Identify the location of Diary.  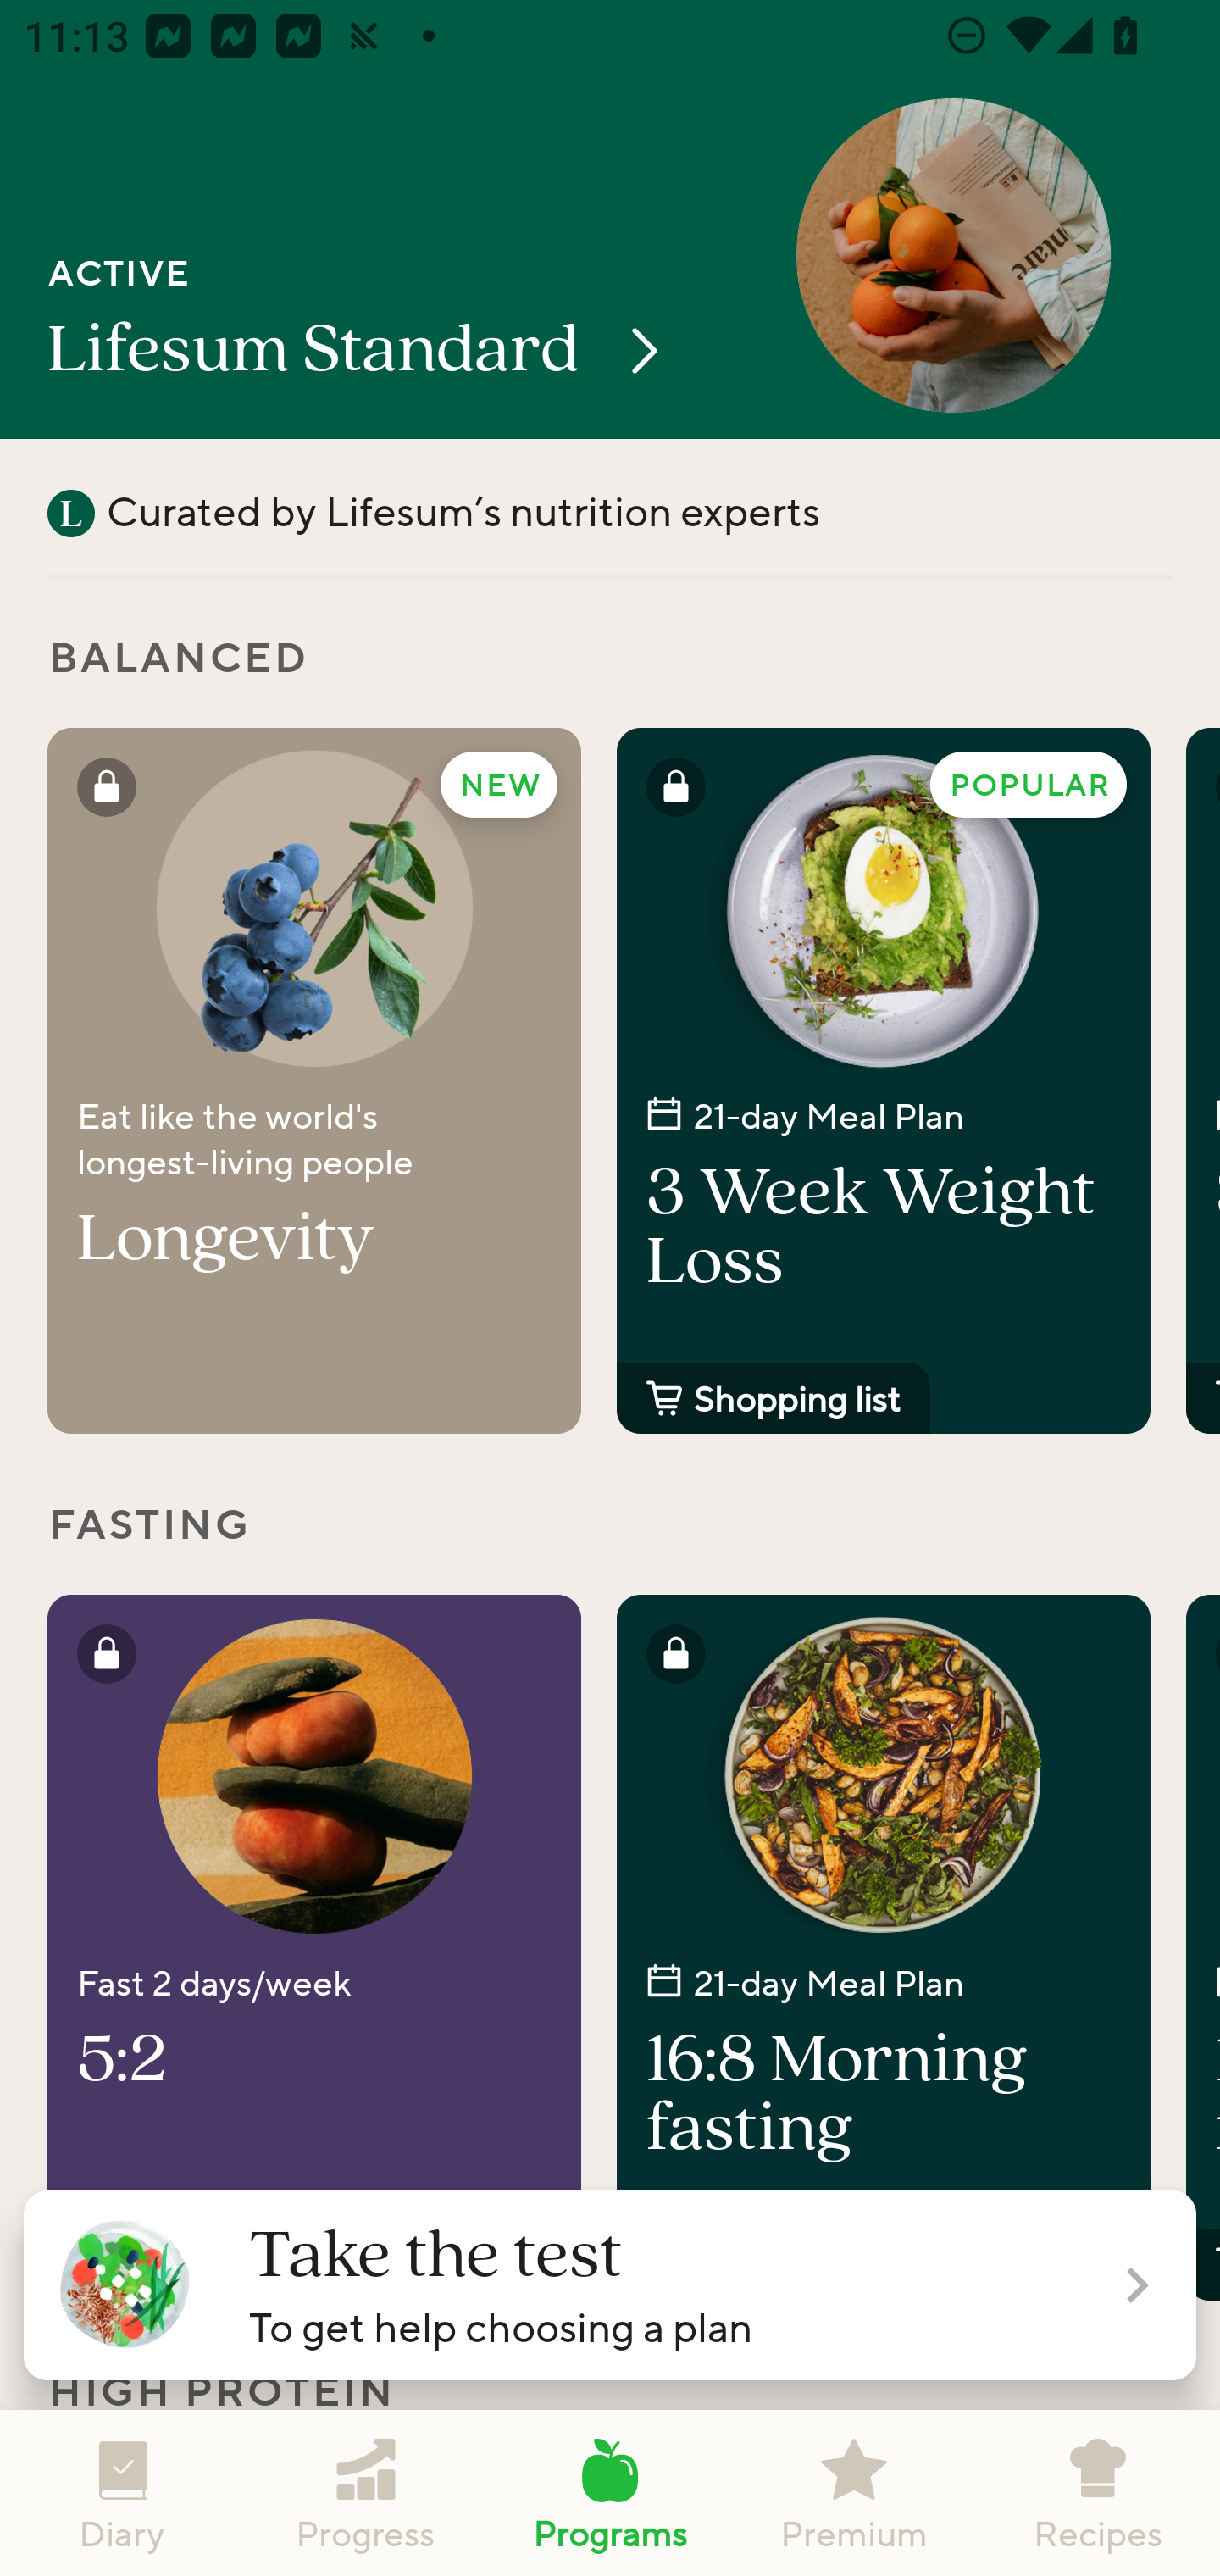
(122, 2493).